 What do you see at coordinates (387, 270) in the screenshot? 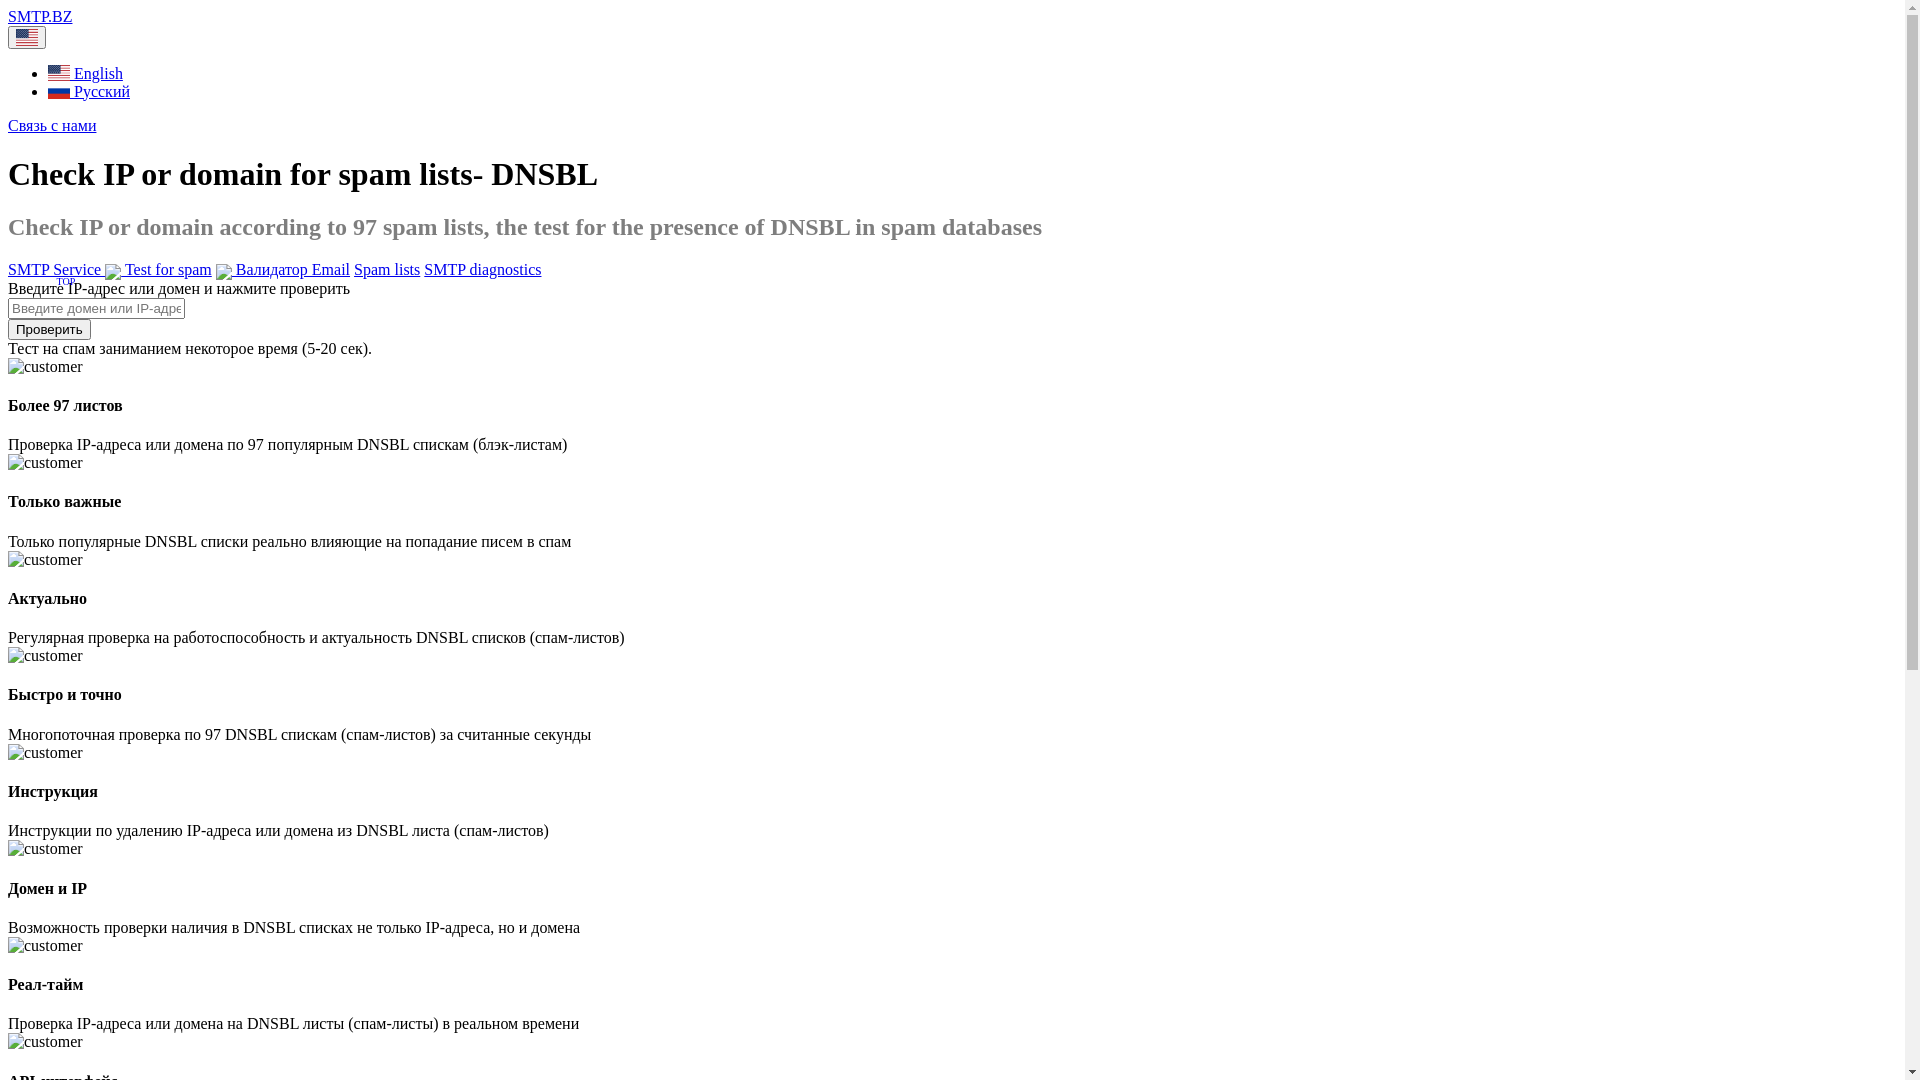
I see `Spam lists` at bounding box center [387, 270].